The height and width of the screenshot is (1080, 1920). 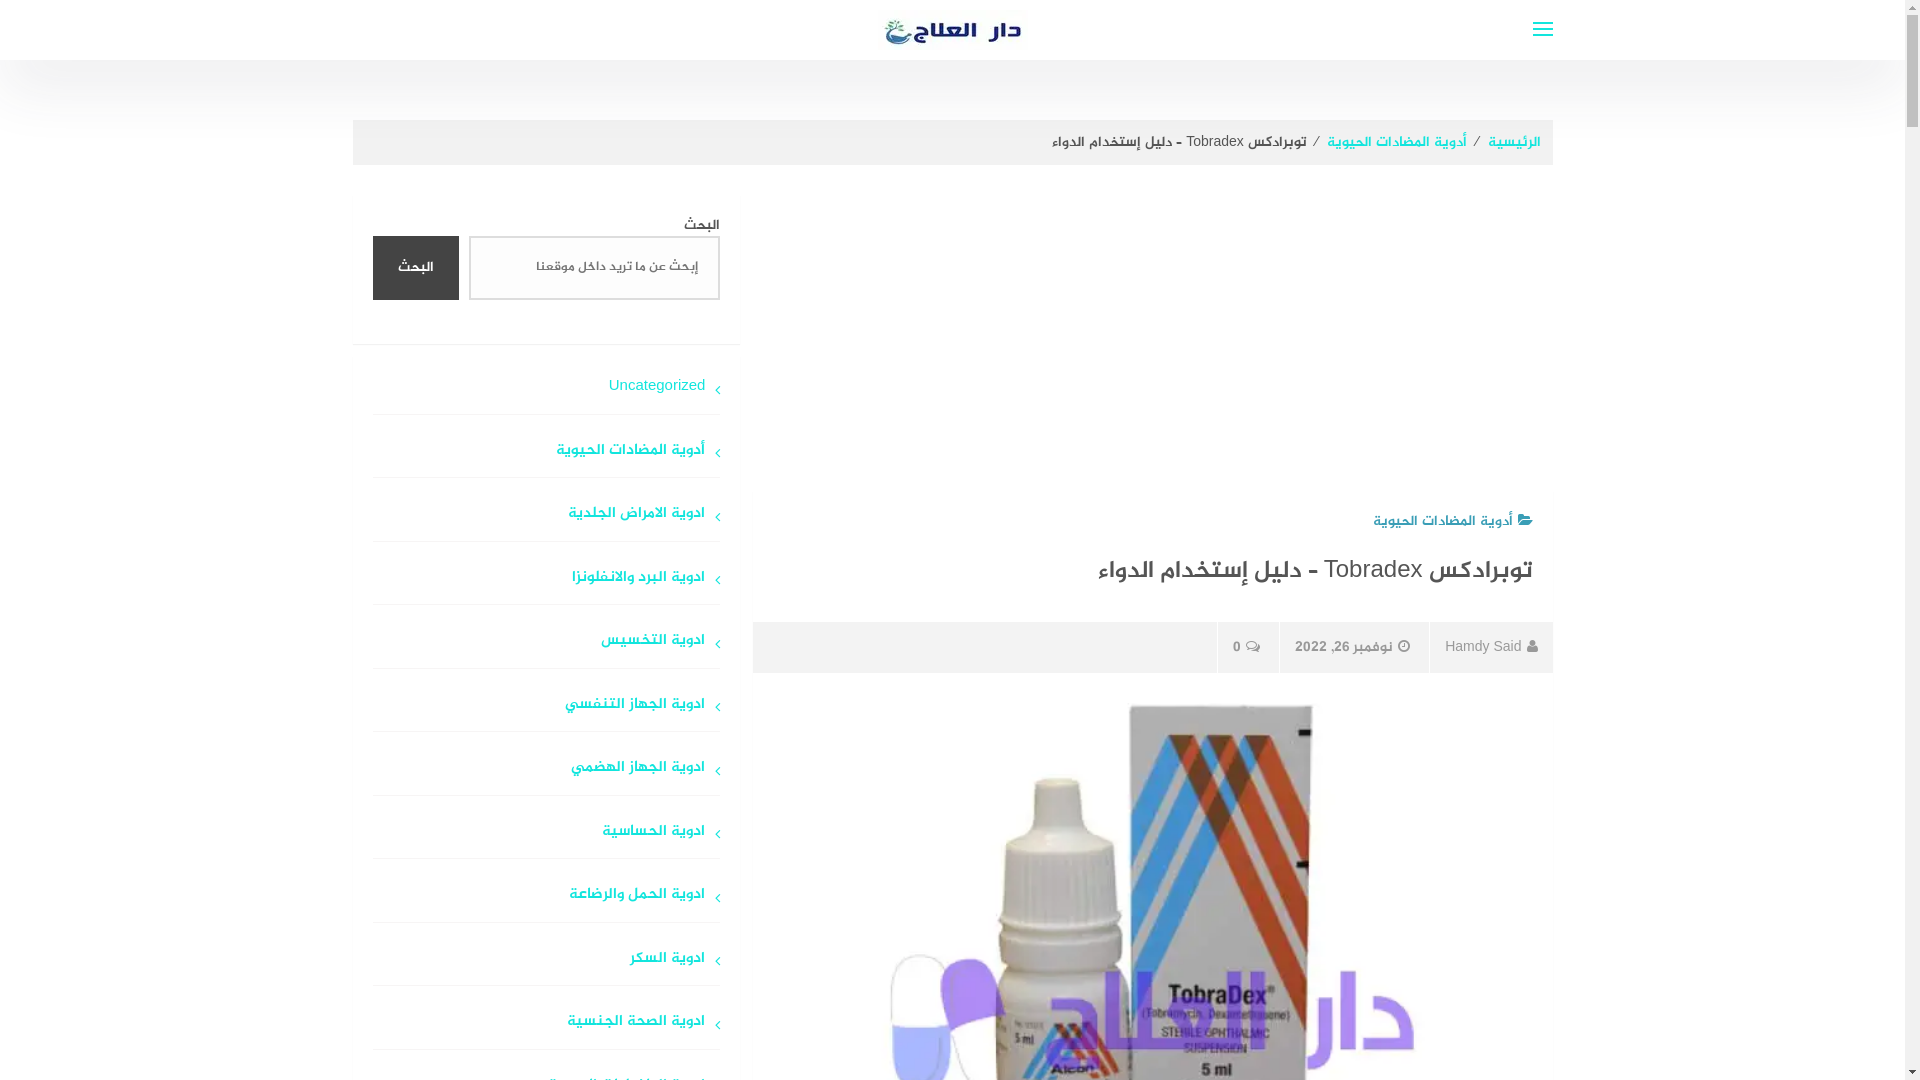 I want to click on Advertisement, so click(x=1152, y=343).